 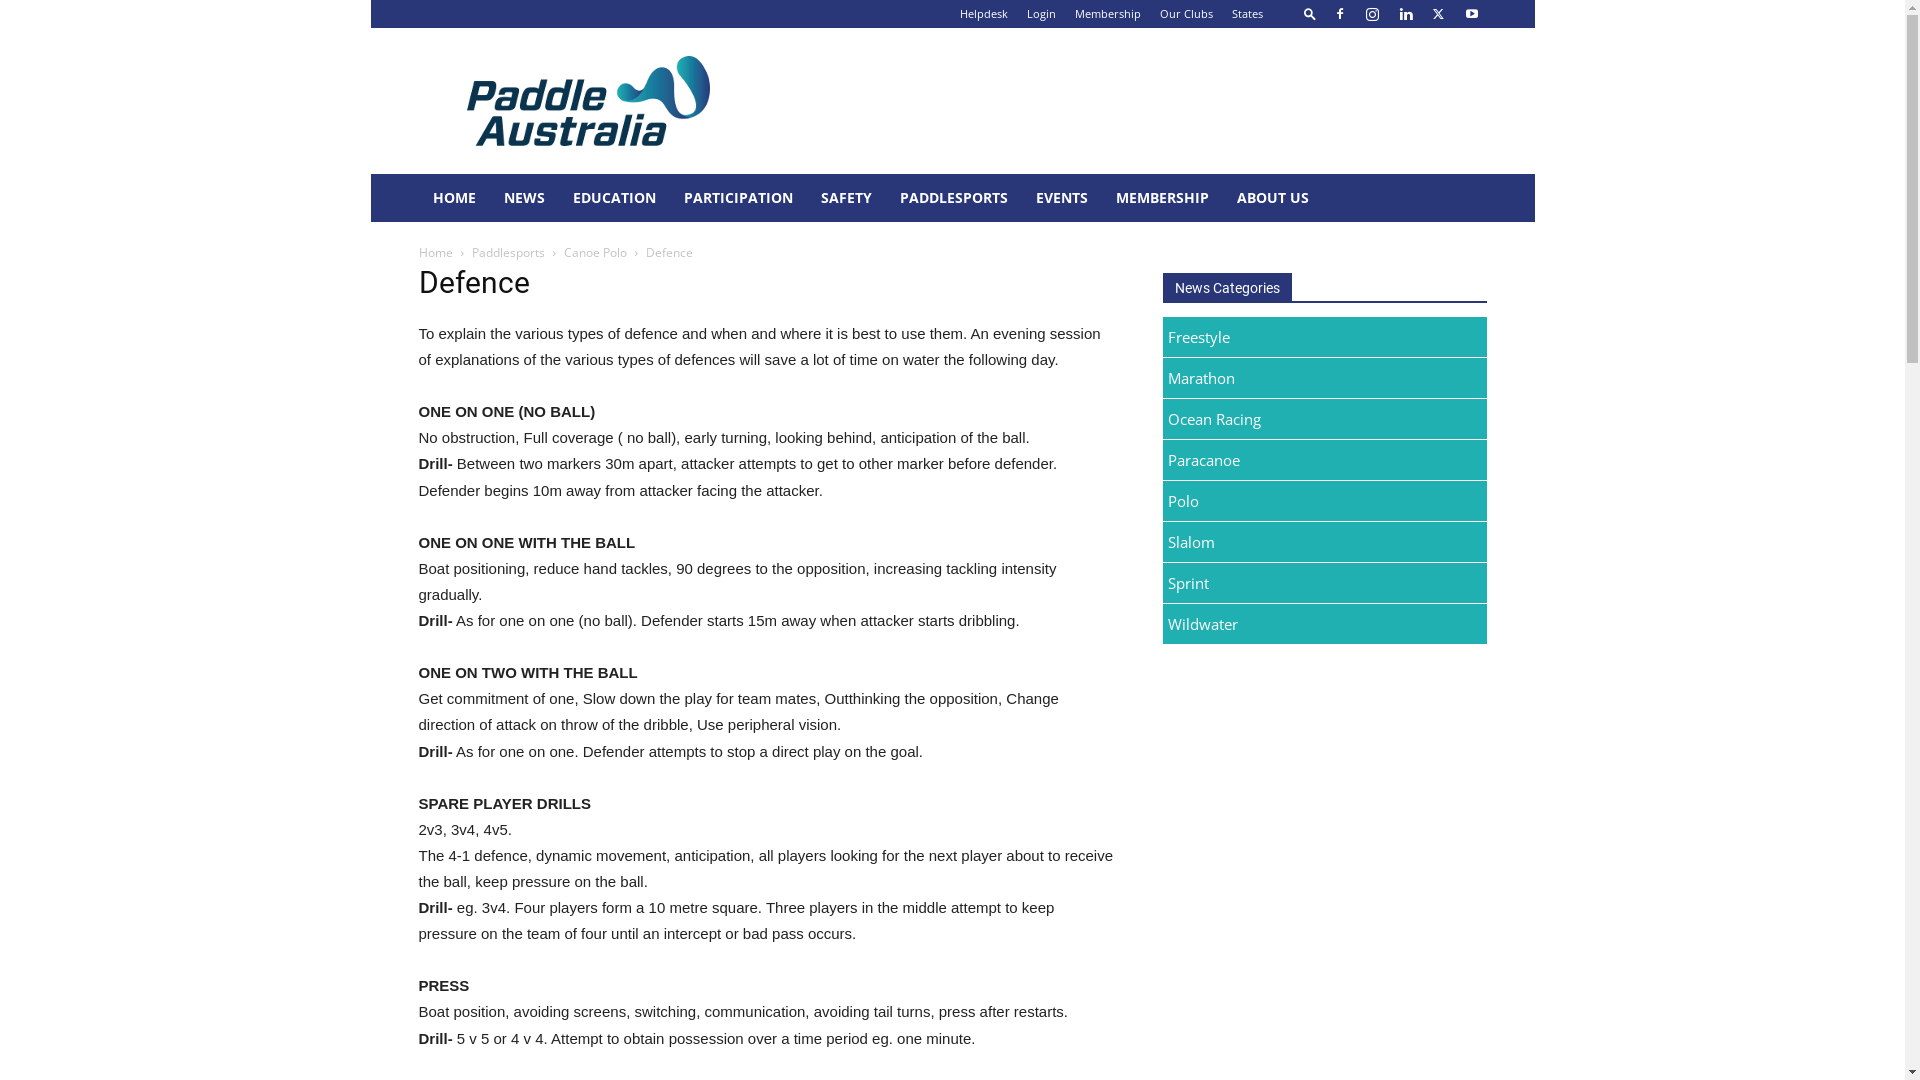 What do you see at coordinates (1432, 85) in the screenshot?
I see `Search` at bounding box center [1432, 85].